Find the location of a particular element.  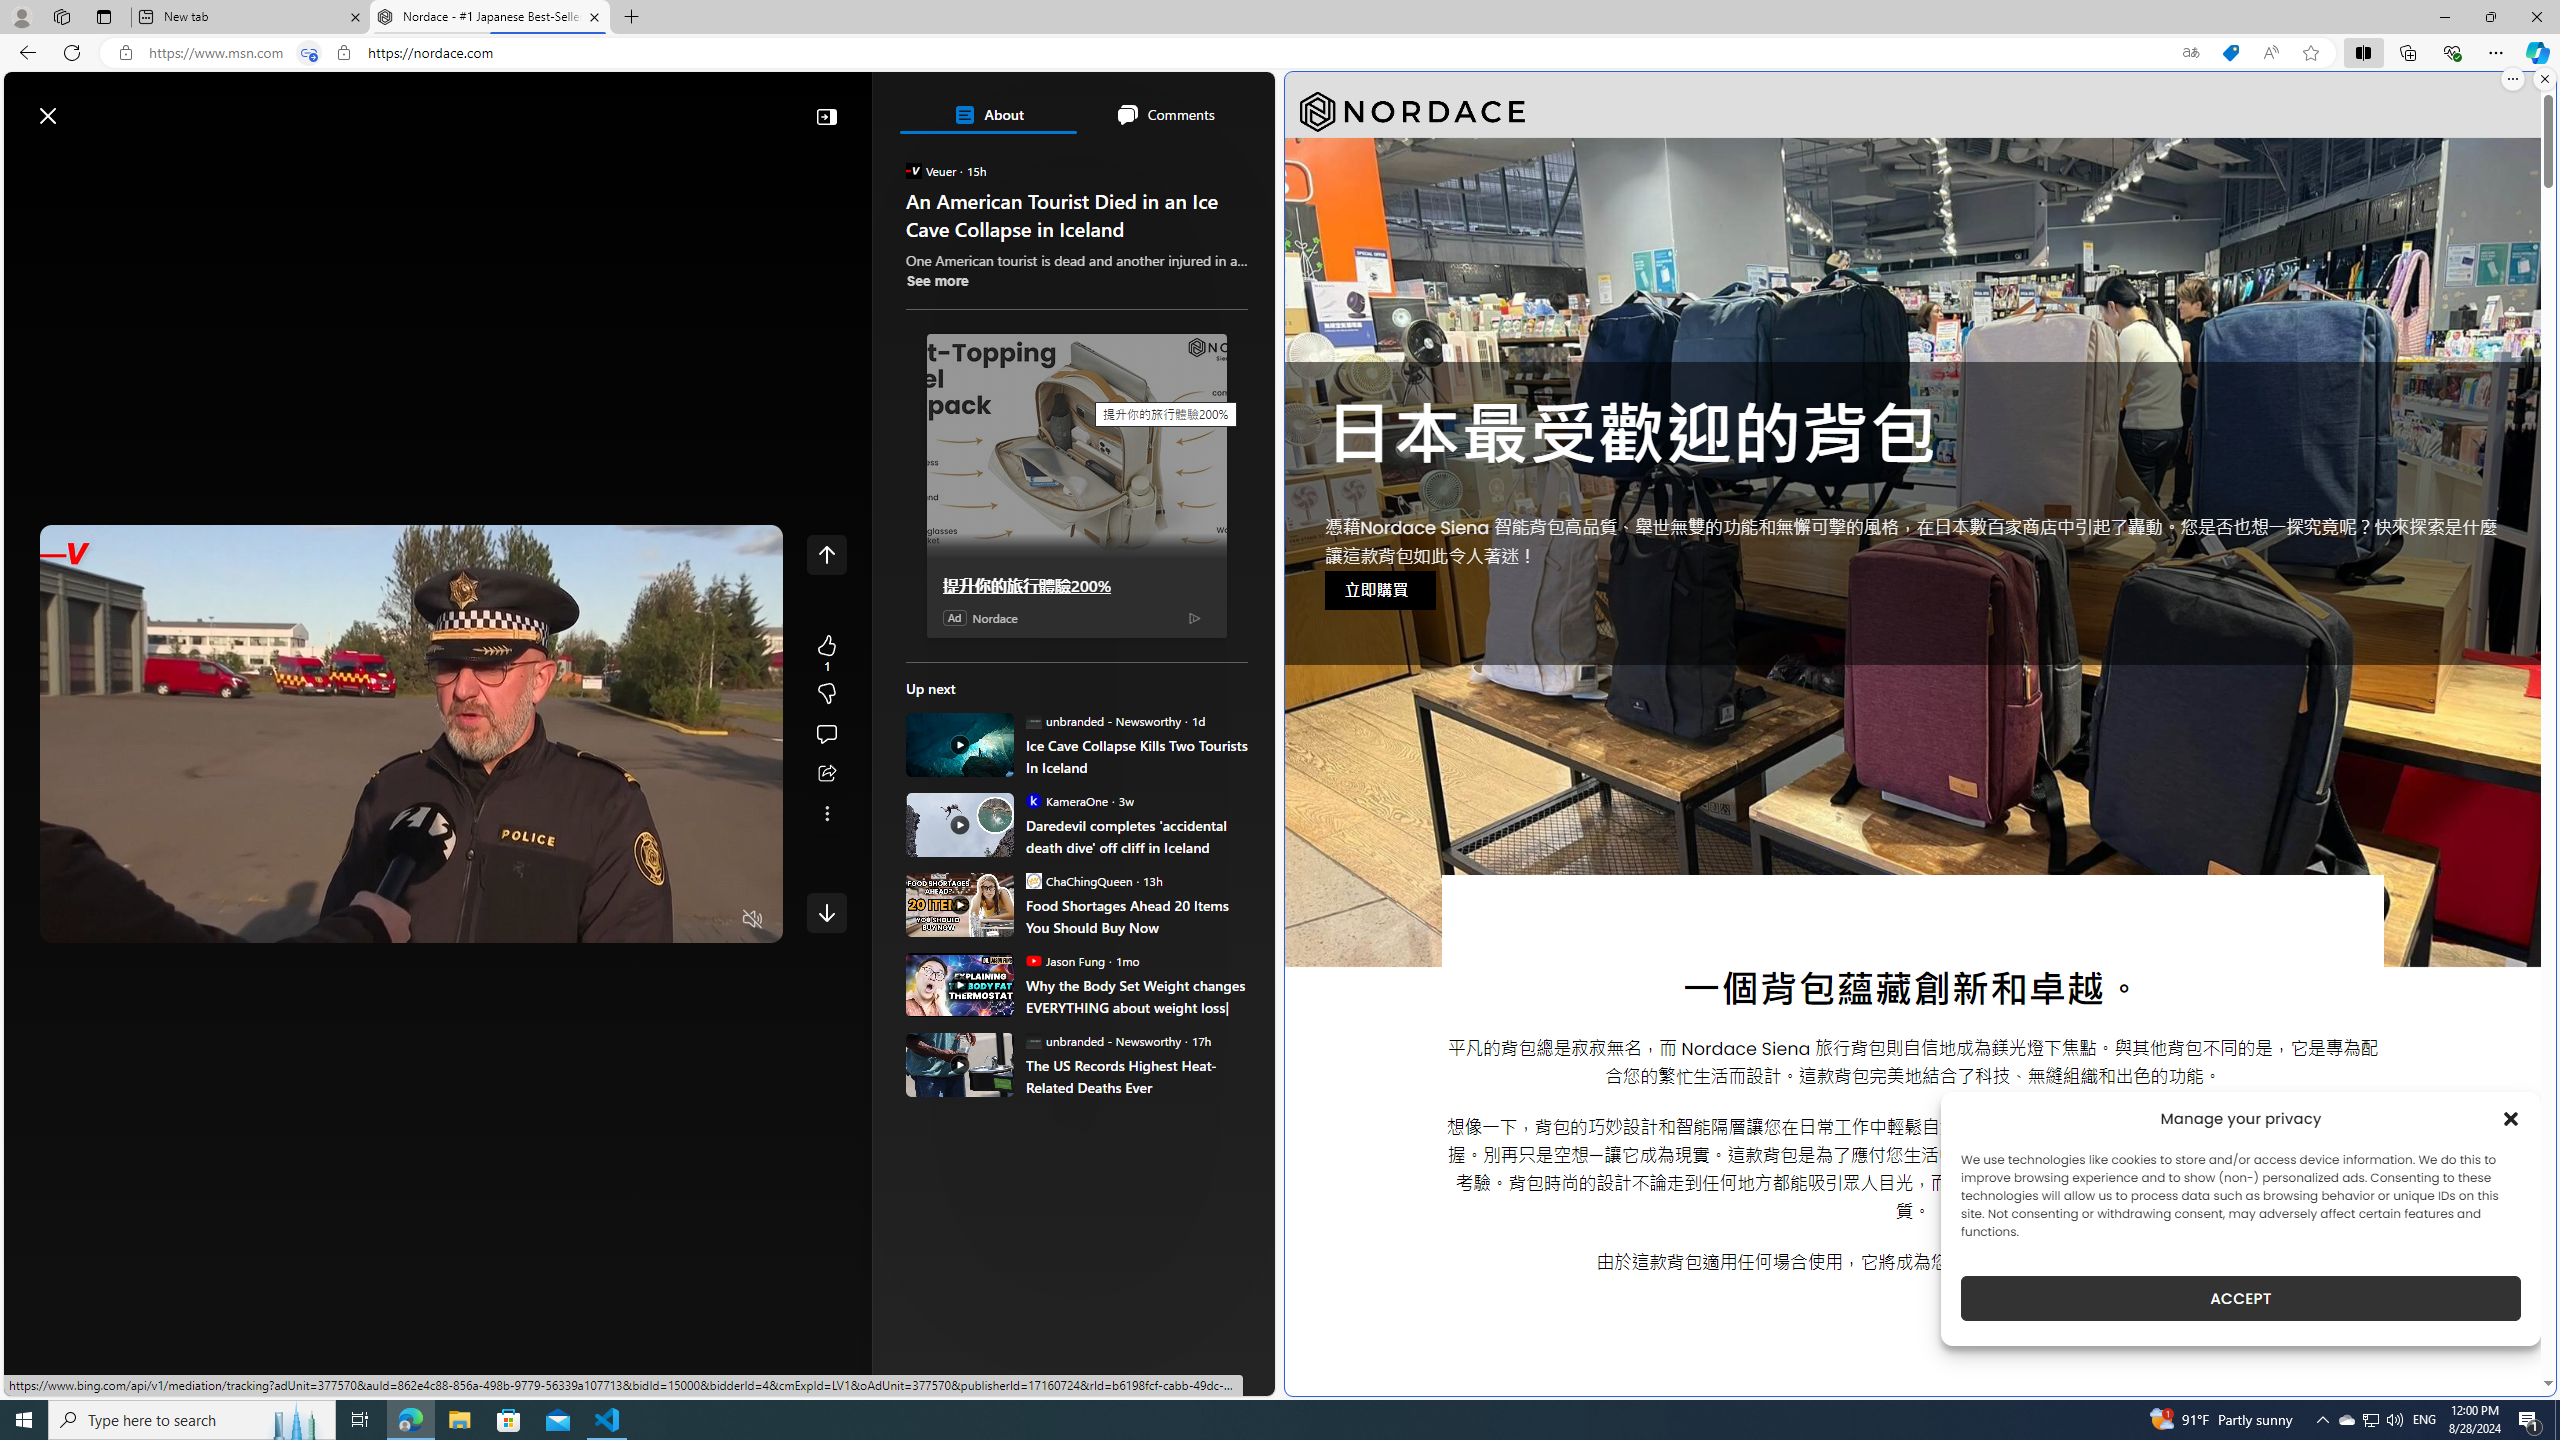

ChaChingQueen ChaChingQueen is located at coordinates (1079, 880).